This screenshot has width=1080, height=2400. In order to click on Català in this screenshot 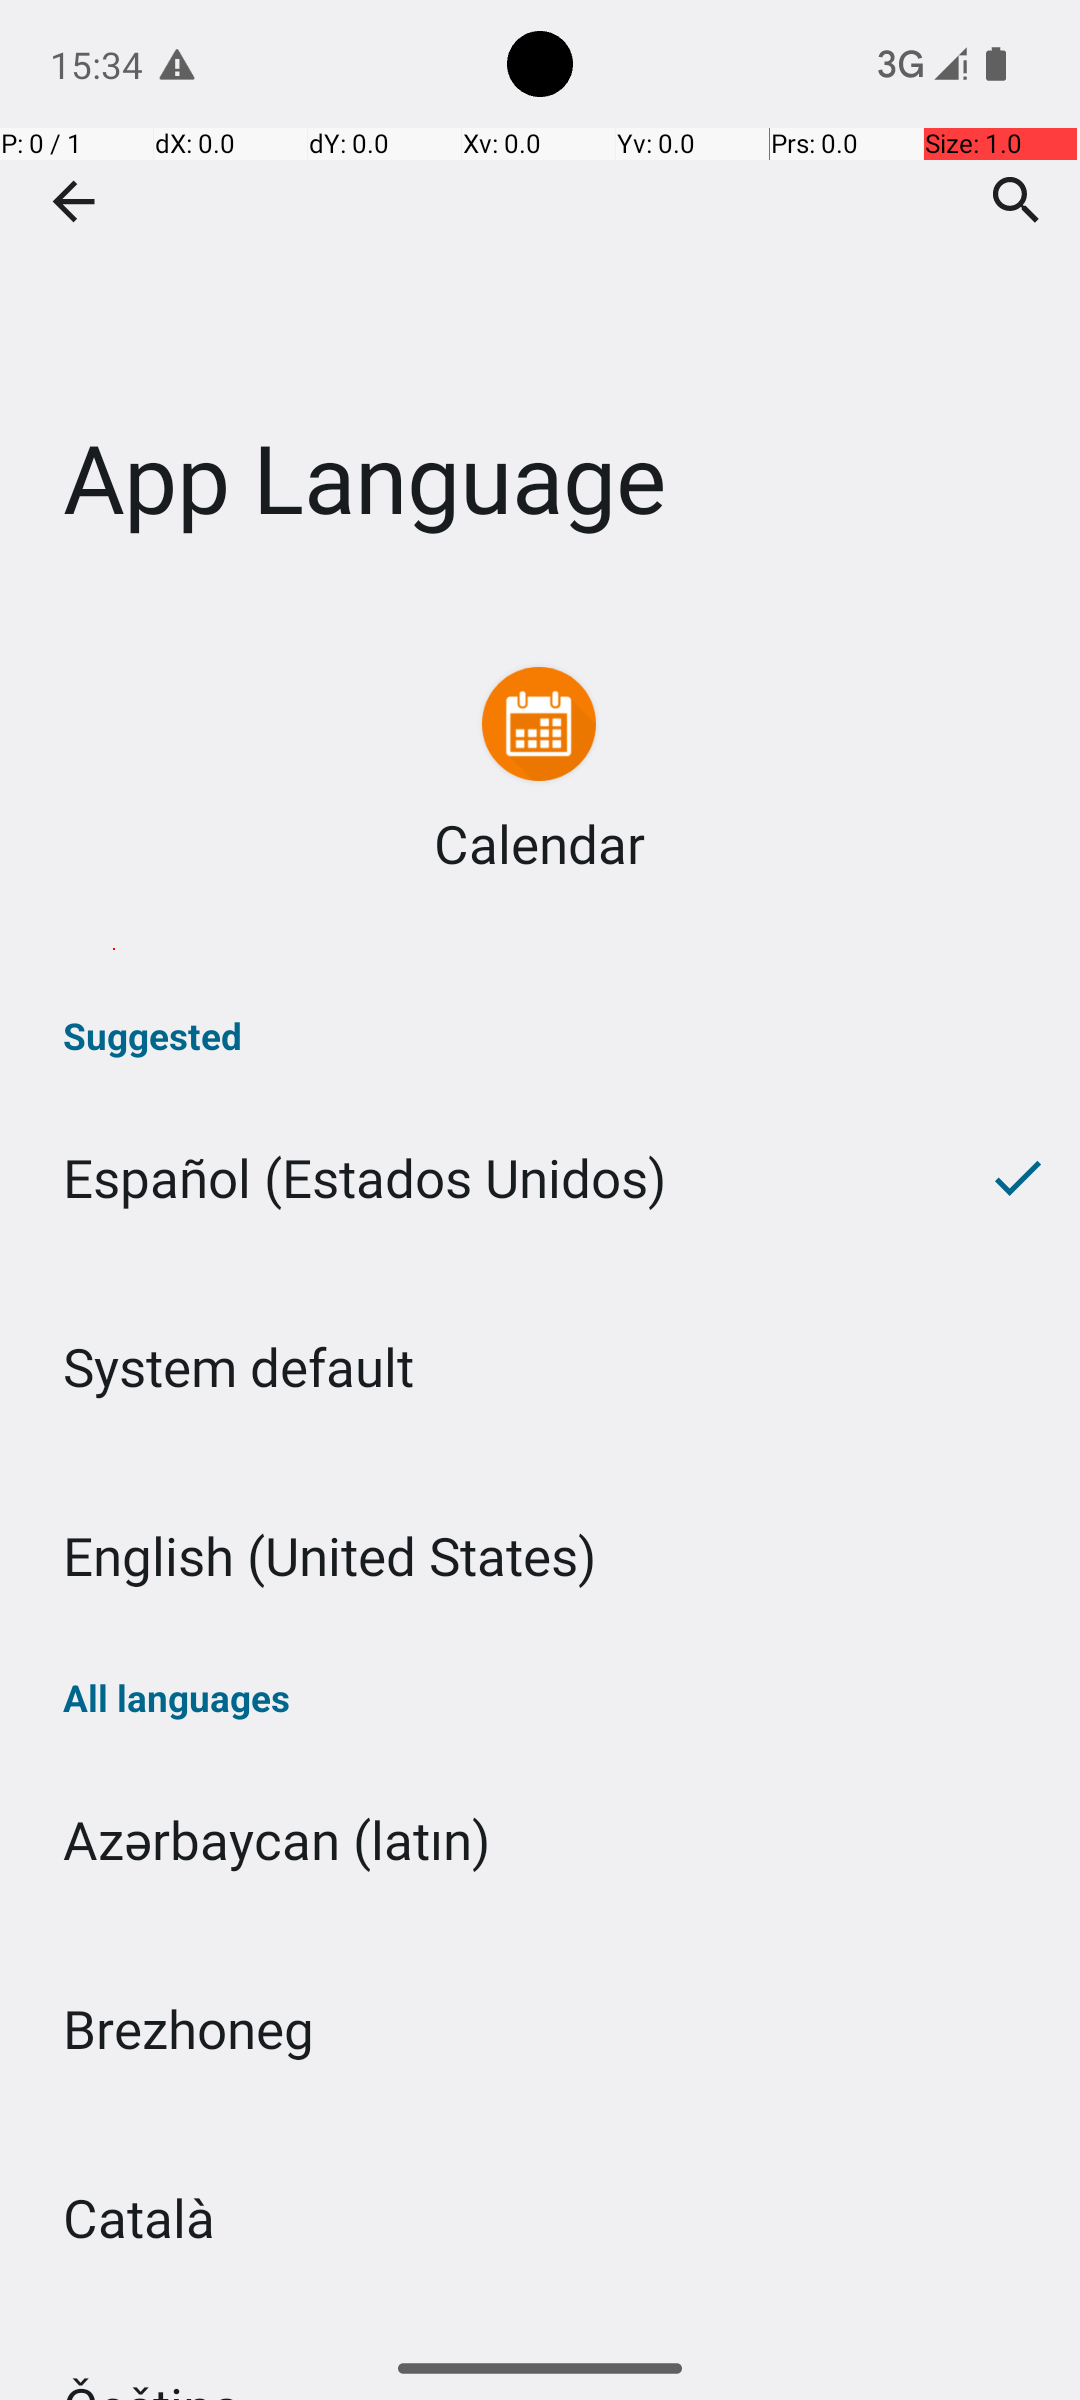, I will do `click(540, 2218)`.